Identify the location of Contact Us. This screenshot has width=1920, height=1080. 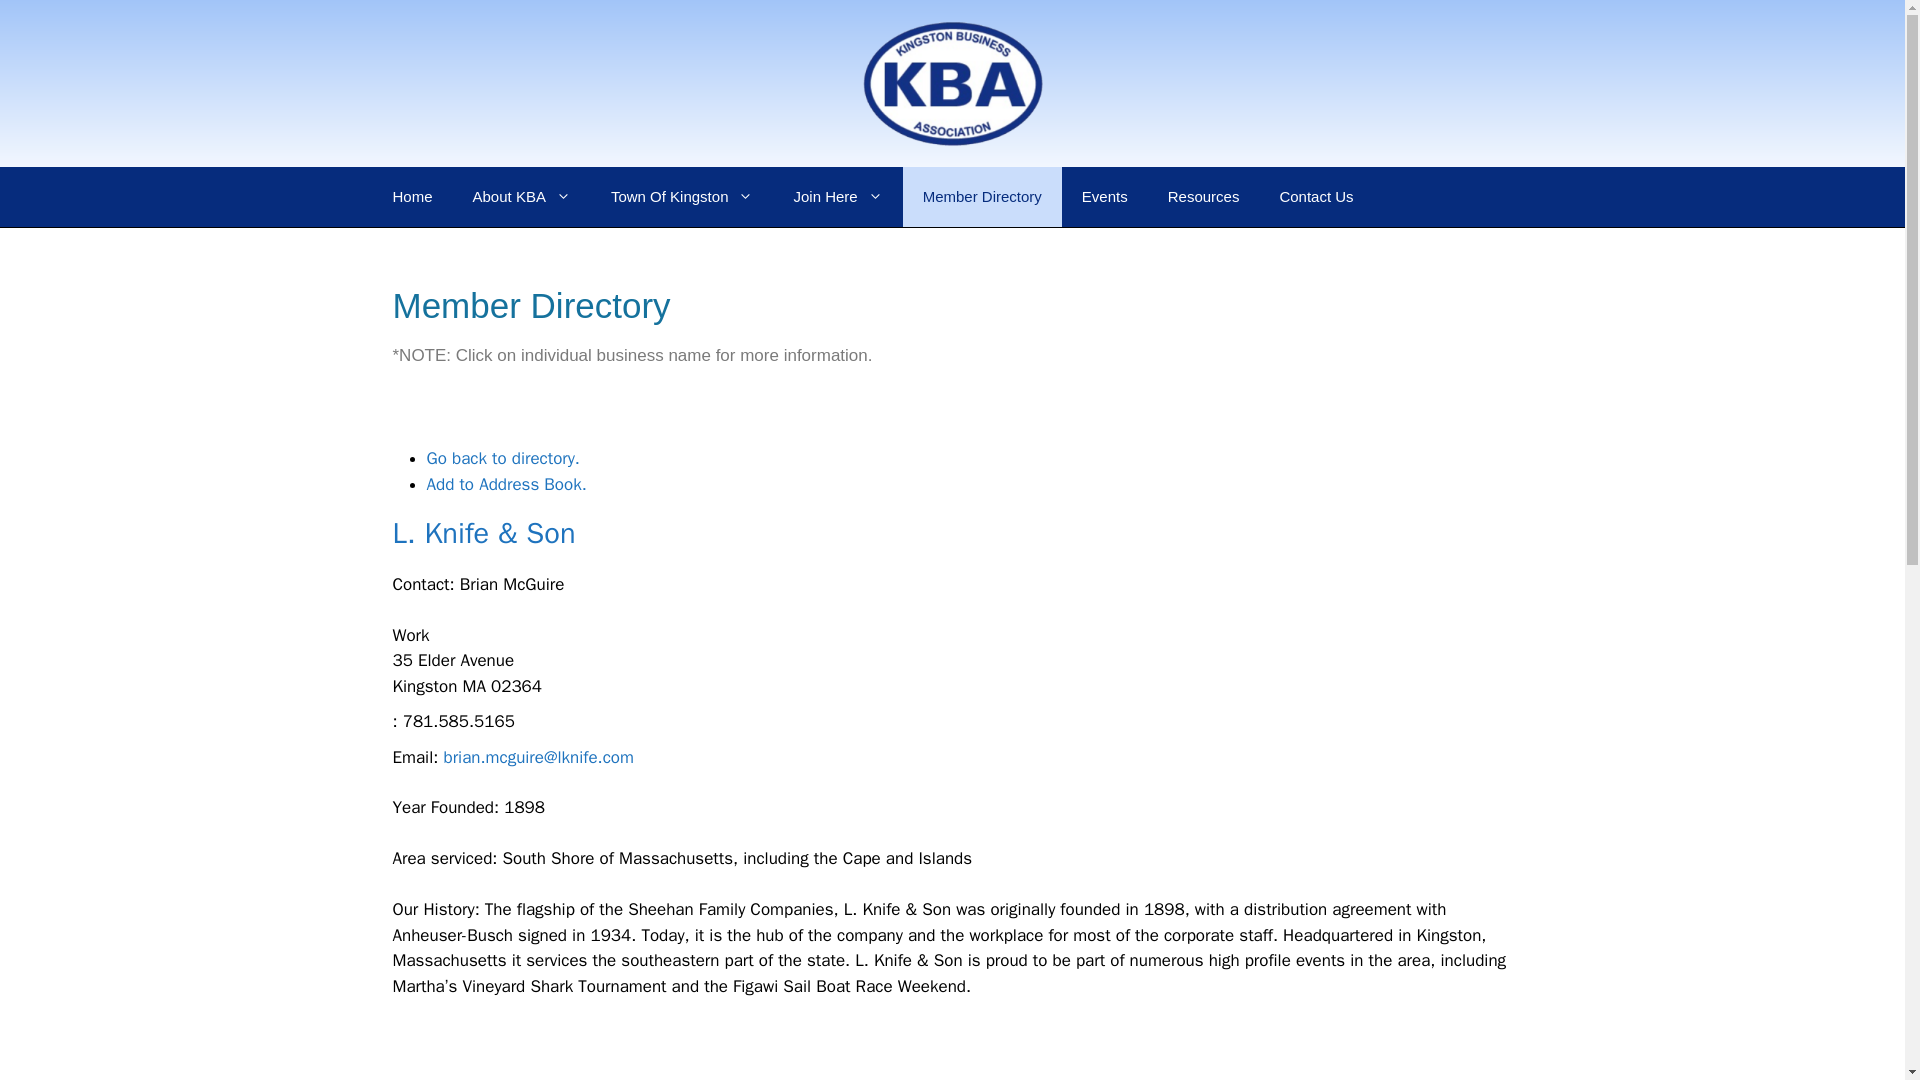
(1316, 196).